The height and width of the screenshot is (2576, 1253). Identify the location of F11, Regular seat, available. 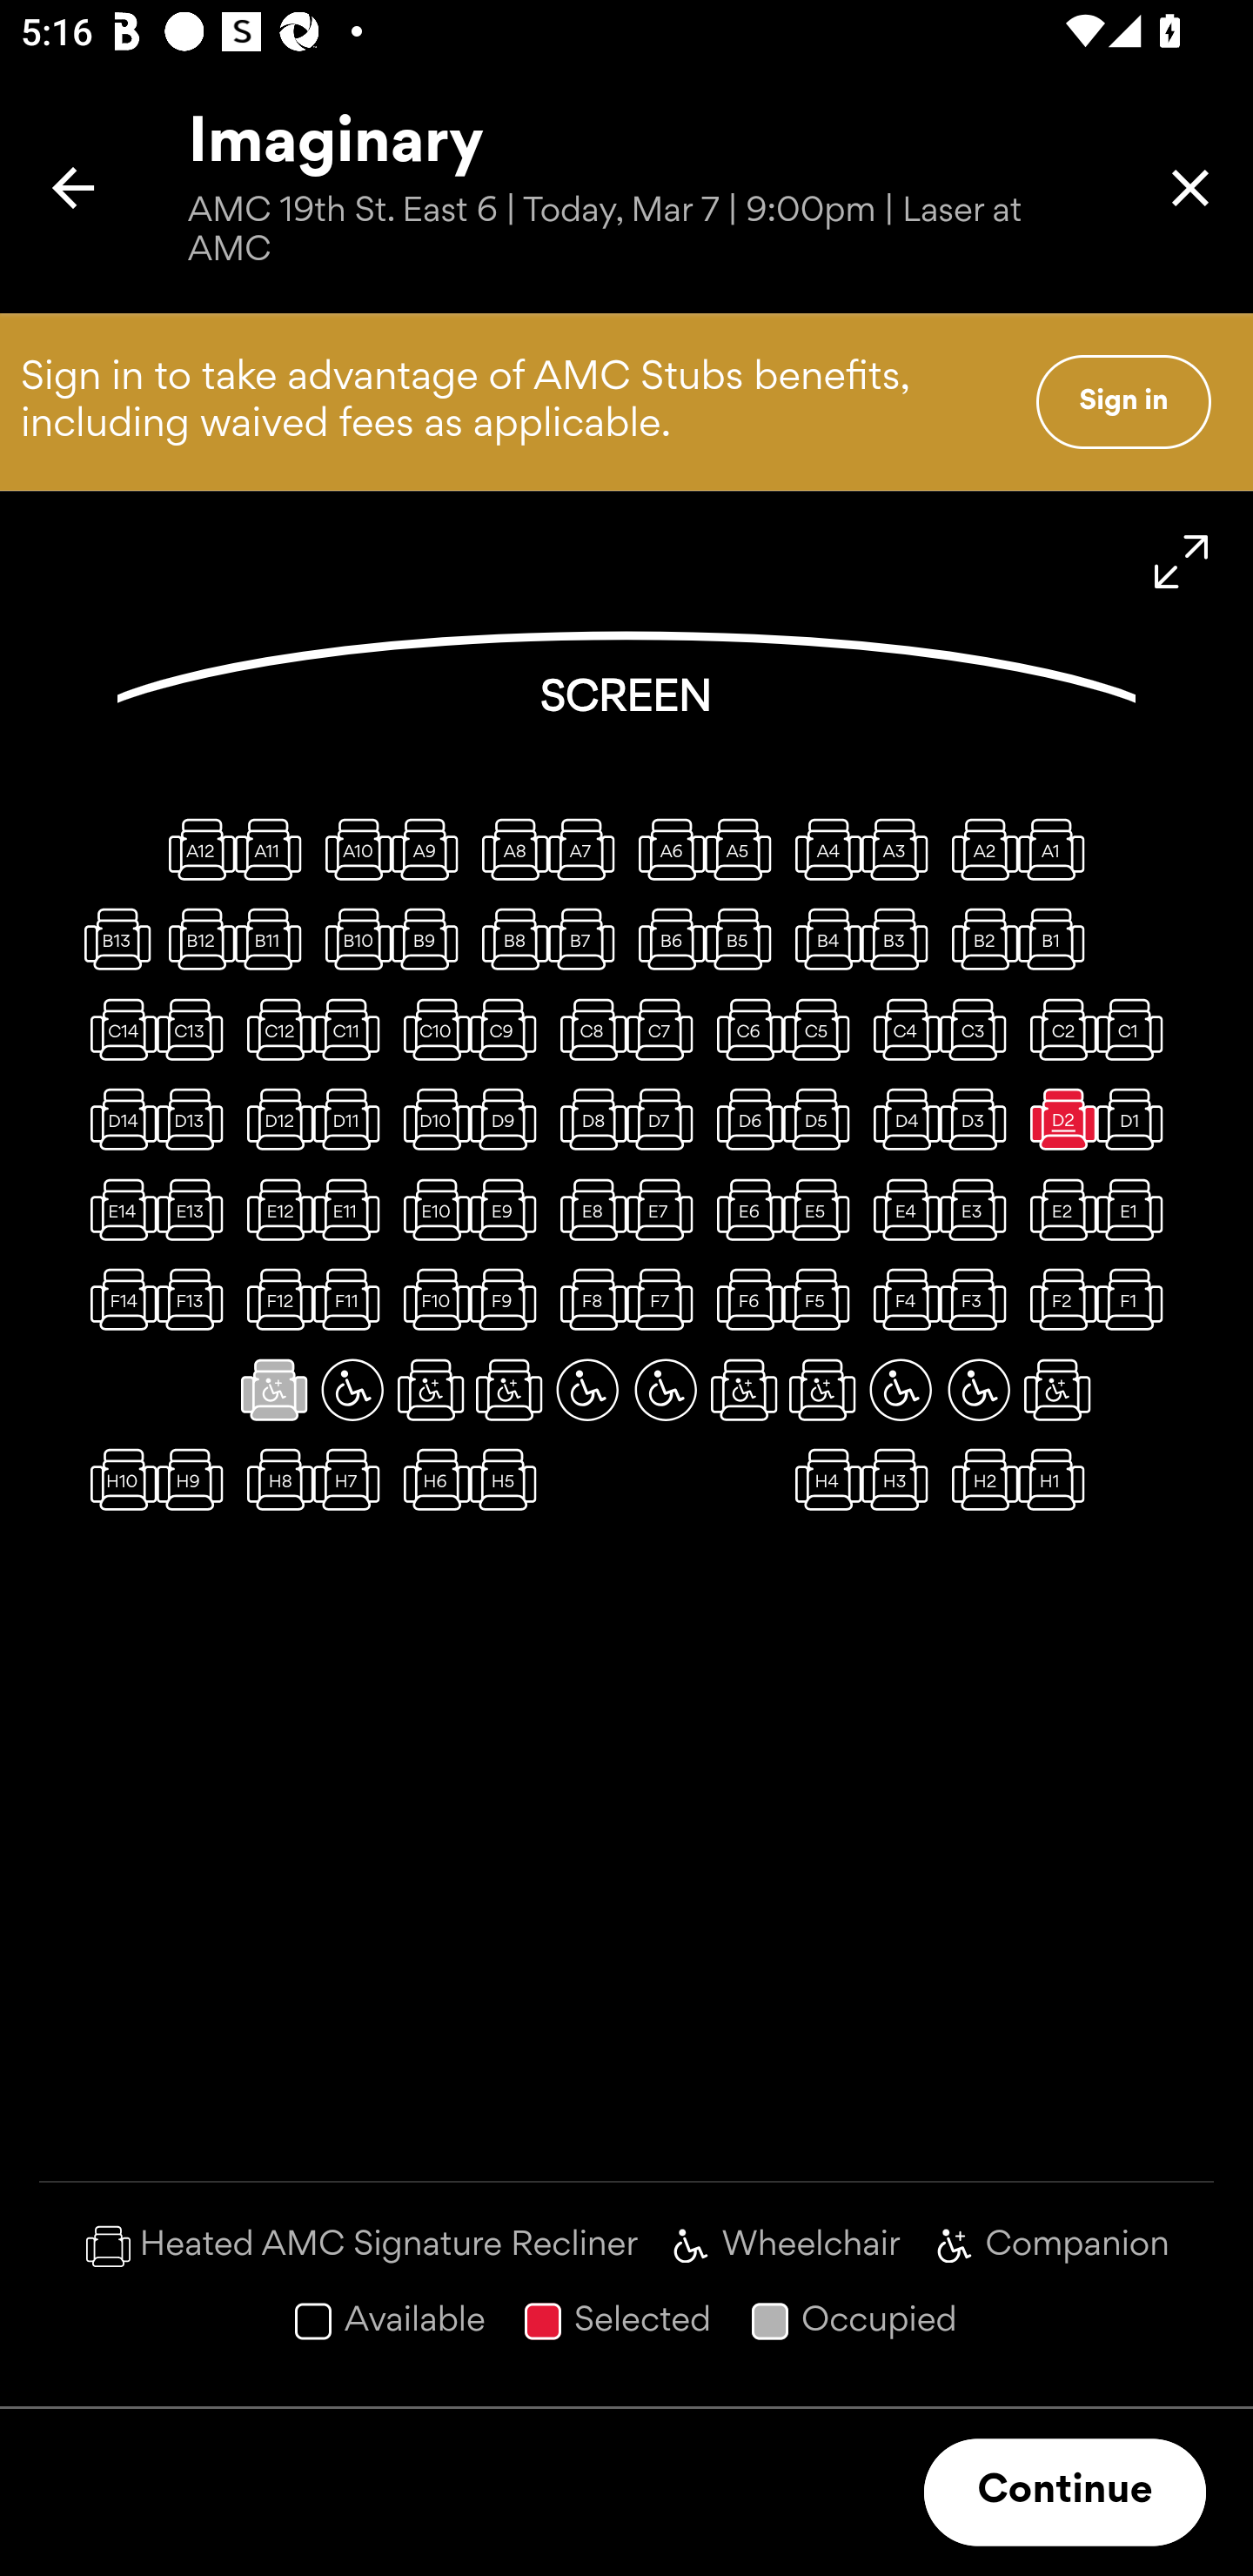
(352, 1299).